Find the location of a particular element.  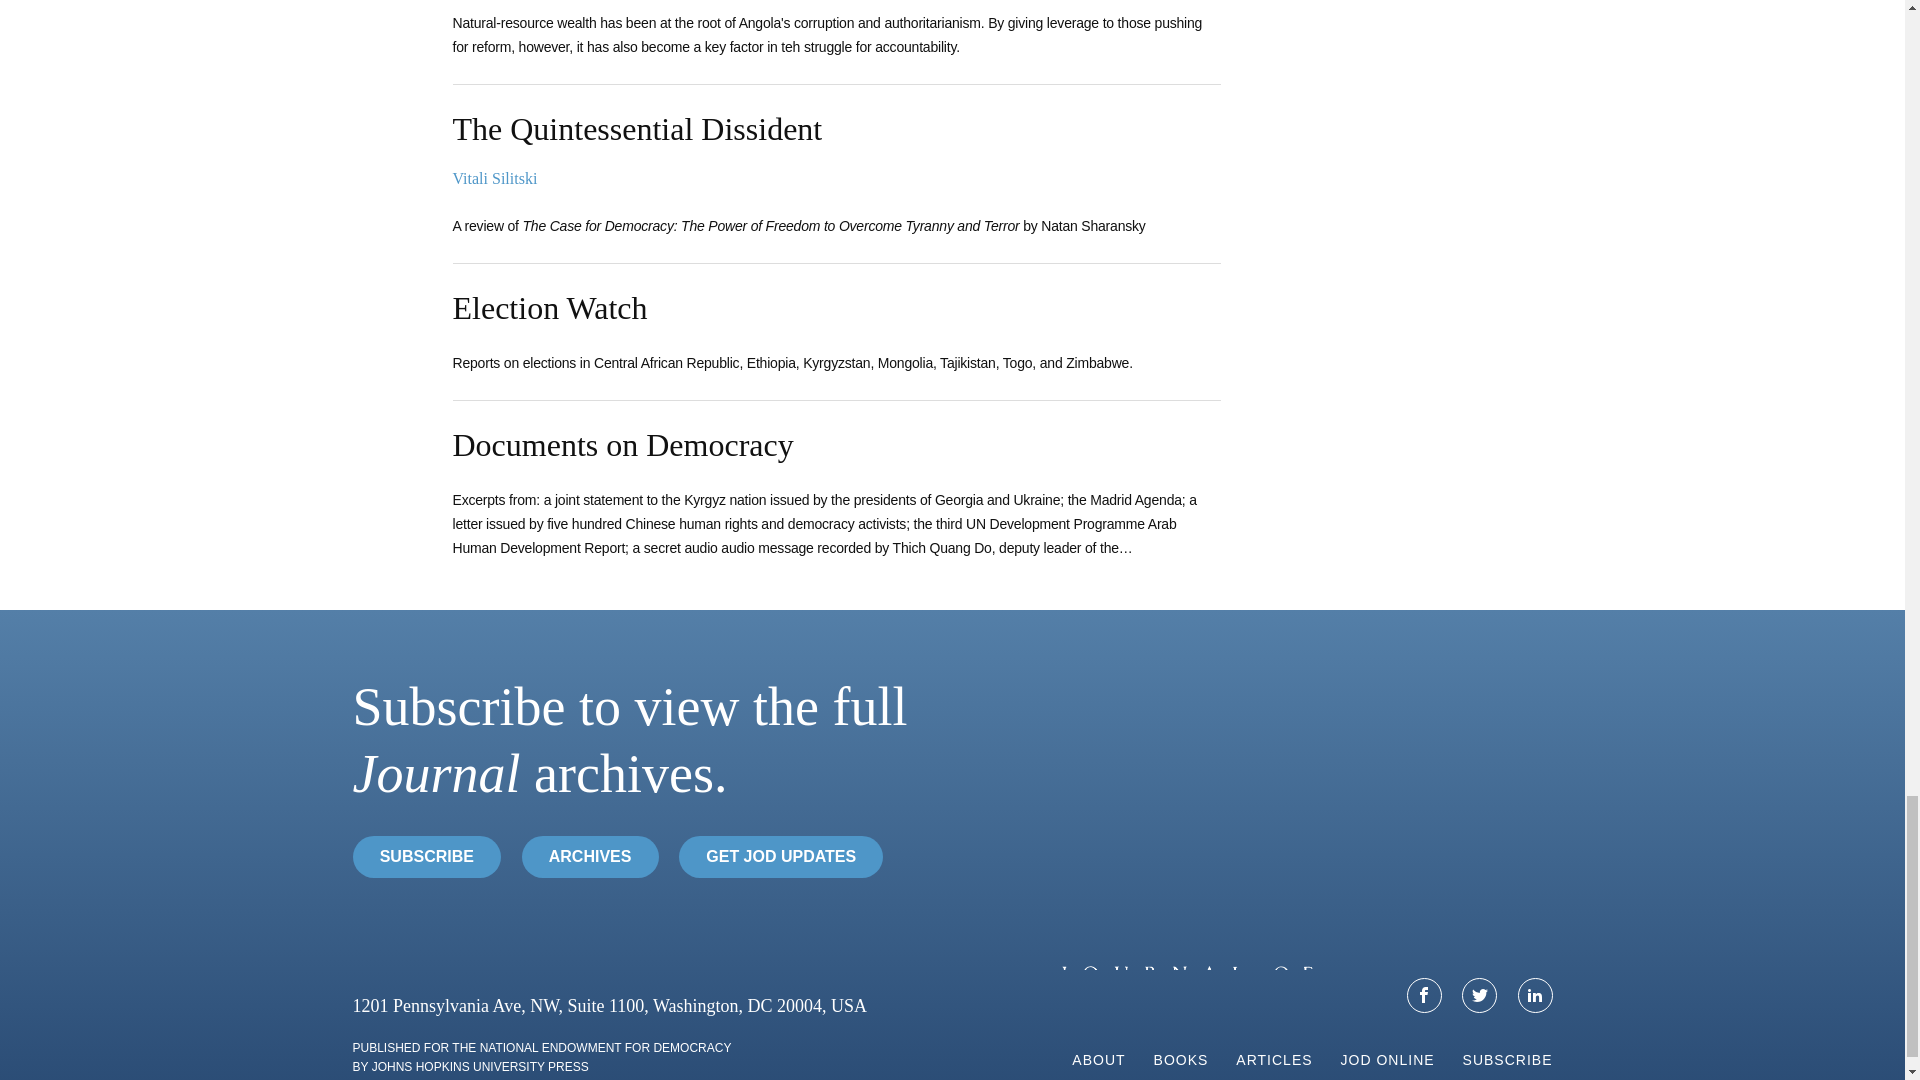

linkedin is located at coordinates (1534, 995).